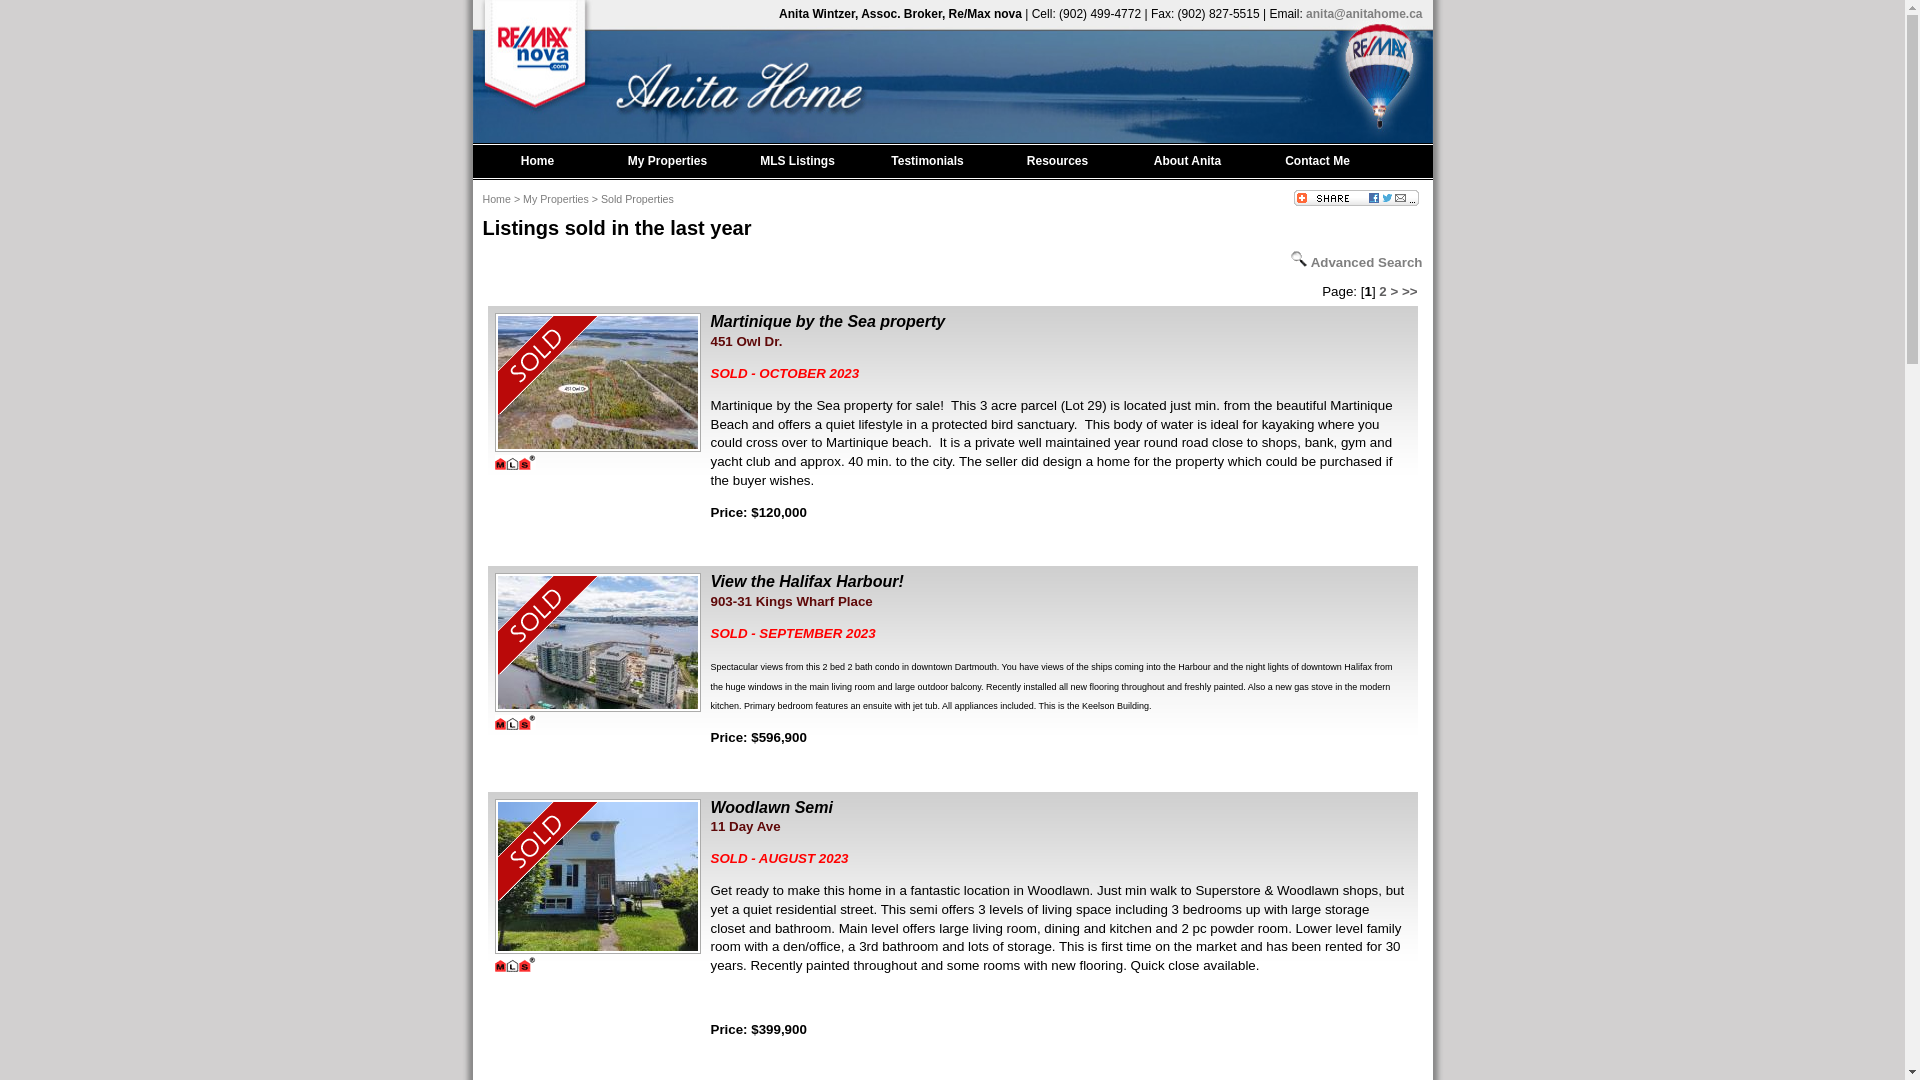 This screenshot has height=1080, width=1920. What do you see at coordinates (1382, 292) in the screenshot?
I see `2` at bounding box center [1382, 292].